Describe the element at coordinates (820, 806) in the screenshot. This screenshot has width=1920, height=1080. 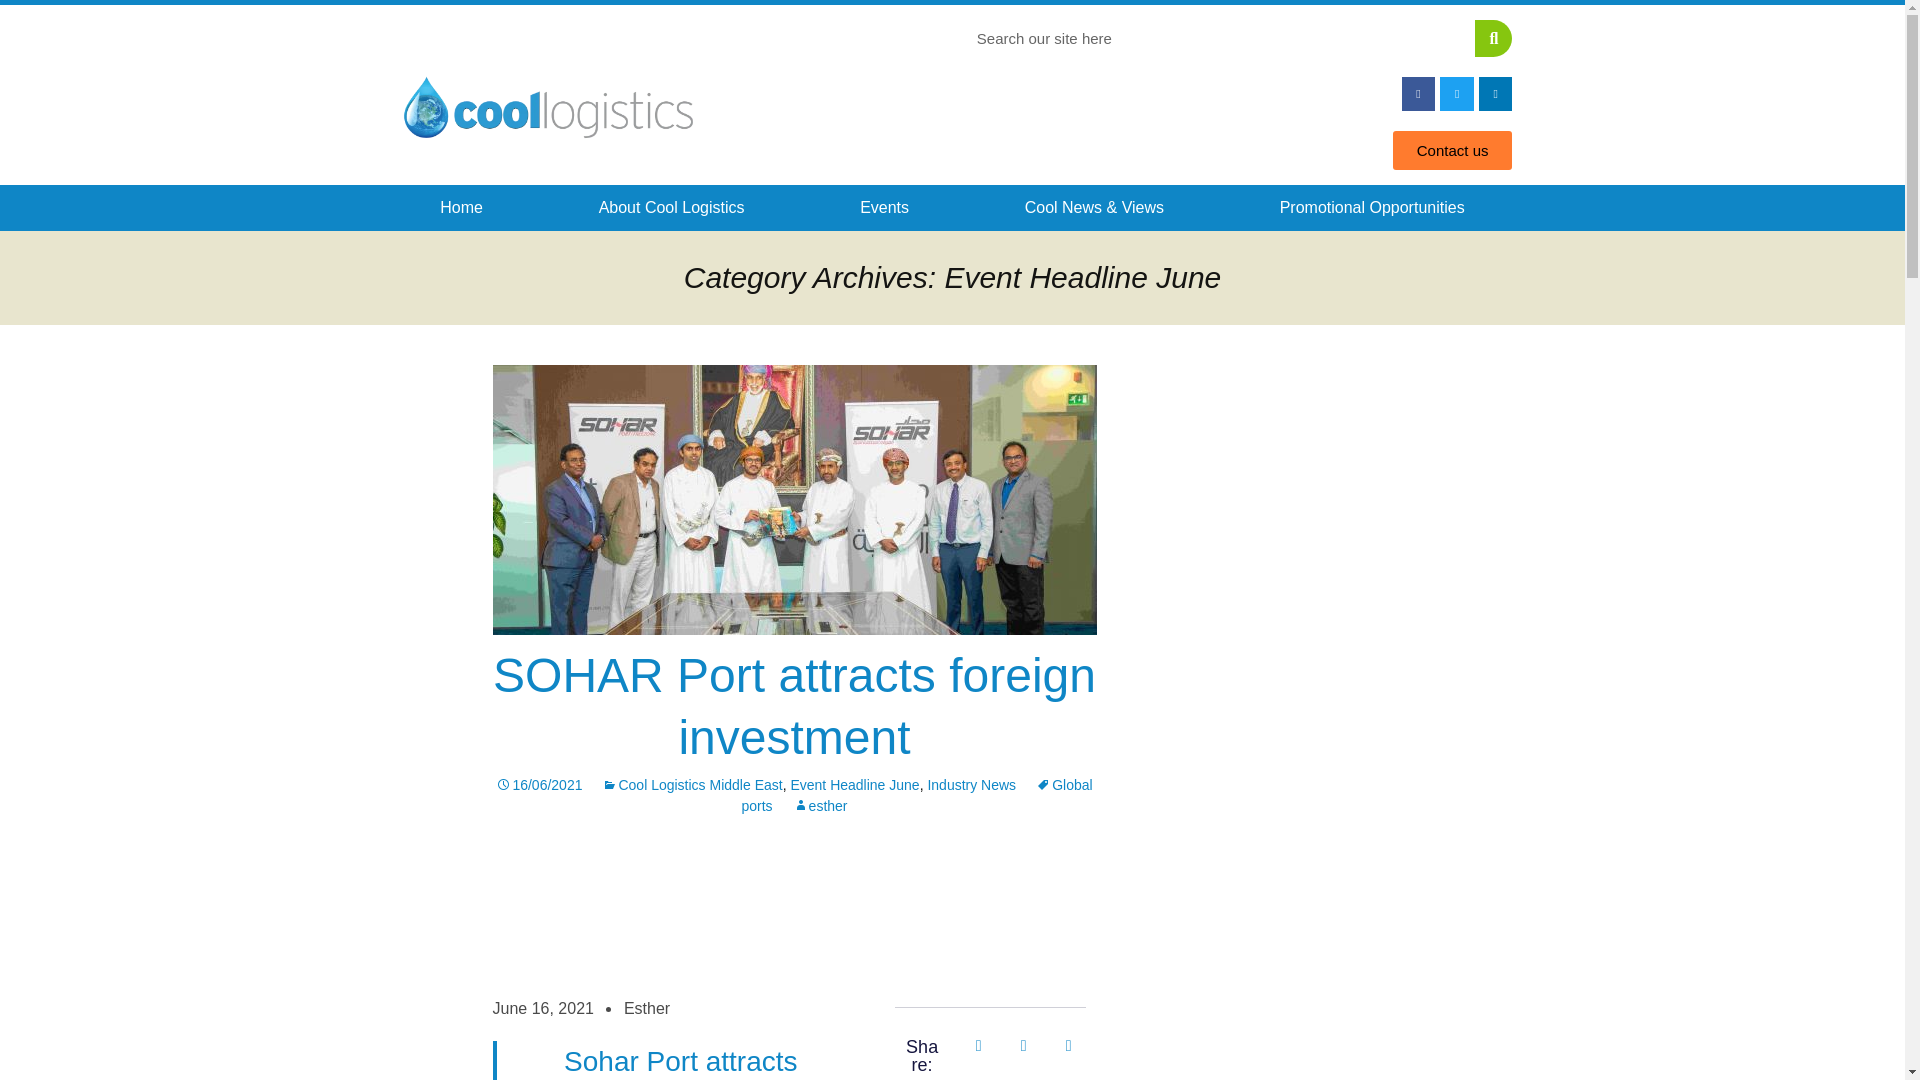
I see `View all posts by esther` at that location.